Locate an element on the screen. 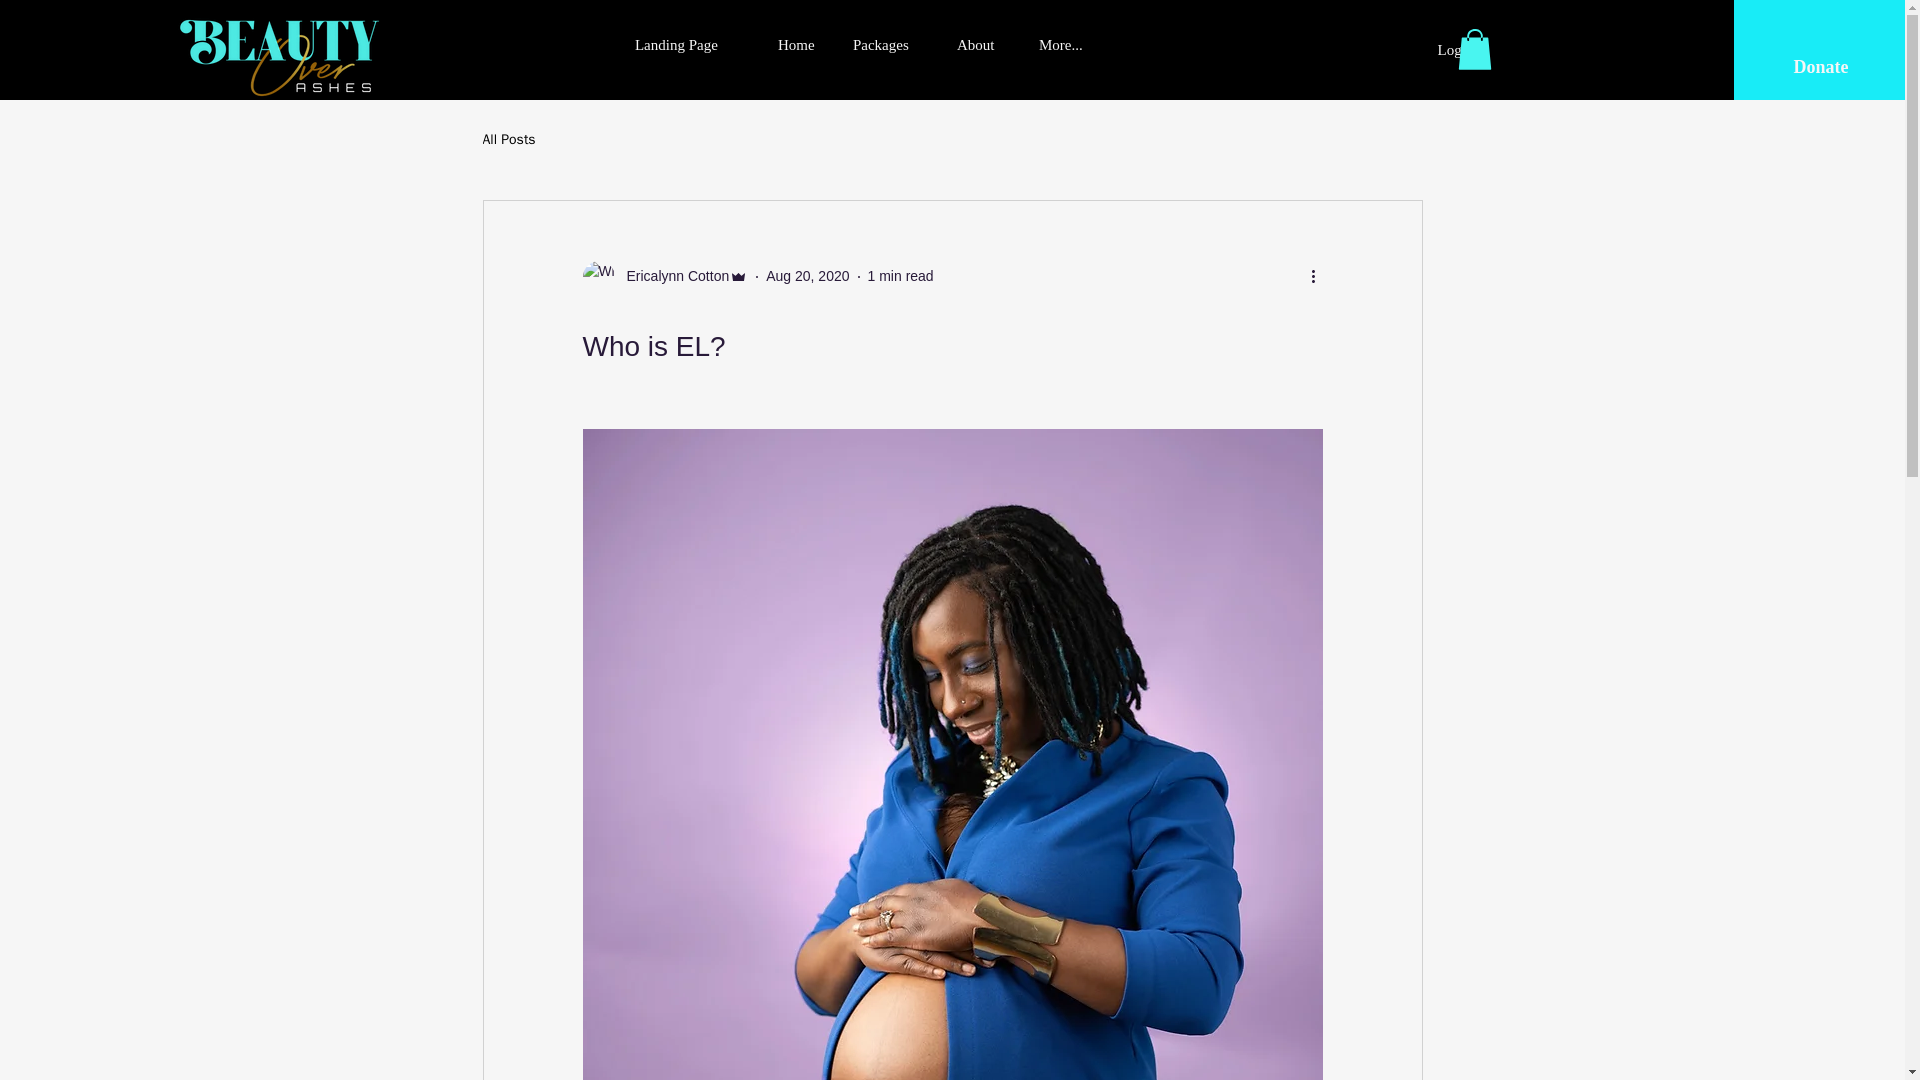 This screenshot has height=1080, width=1920. Ericalynn Cotton is located at coordinates (672, 276).